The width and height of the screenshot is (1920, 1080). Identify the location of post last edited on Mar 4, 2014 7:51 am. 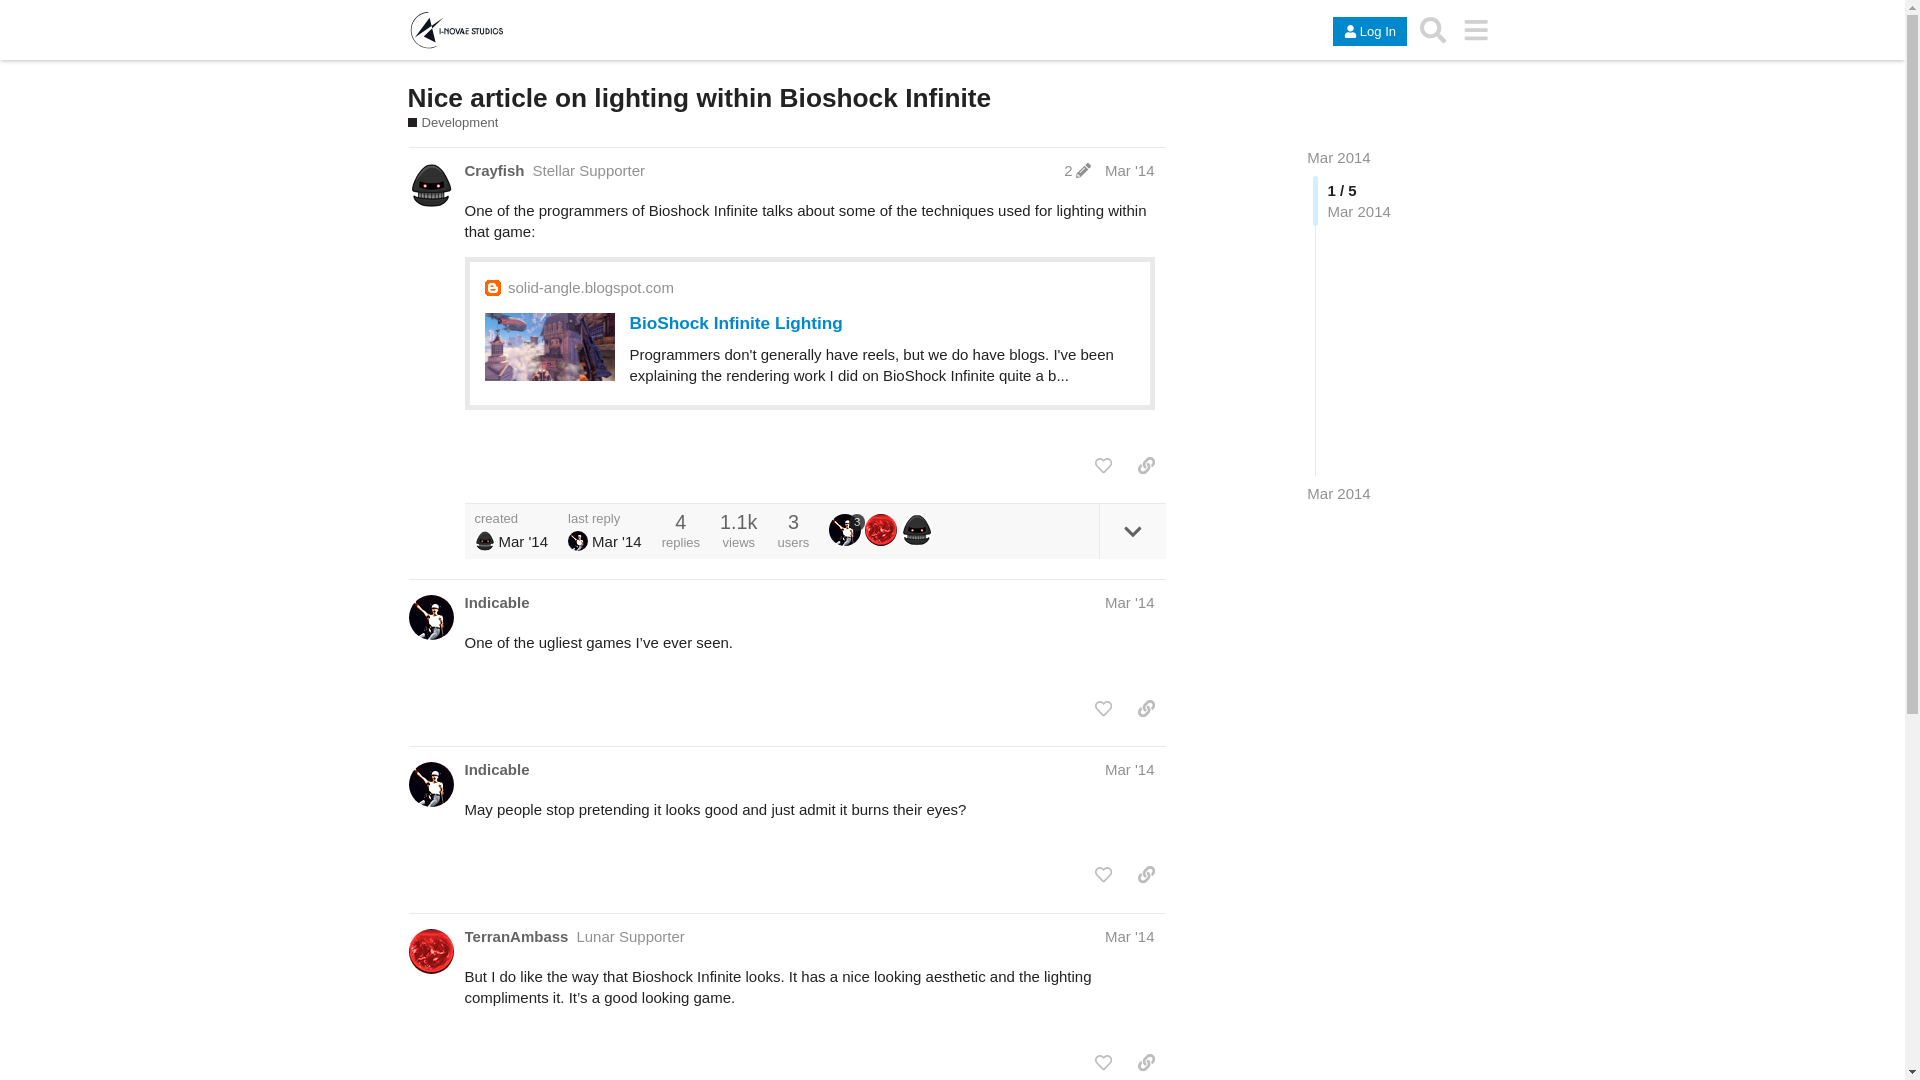
(1076, 170).